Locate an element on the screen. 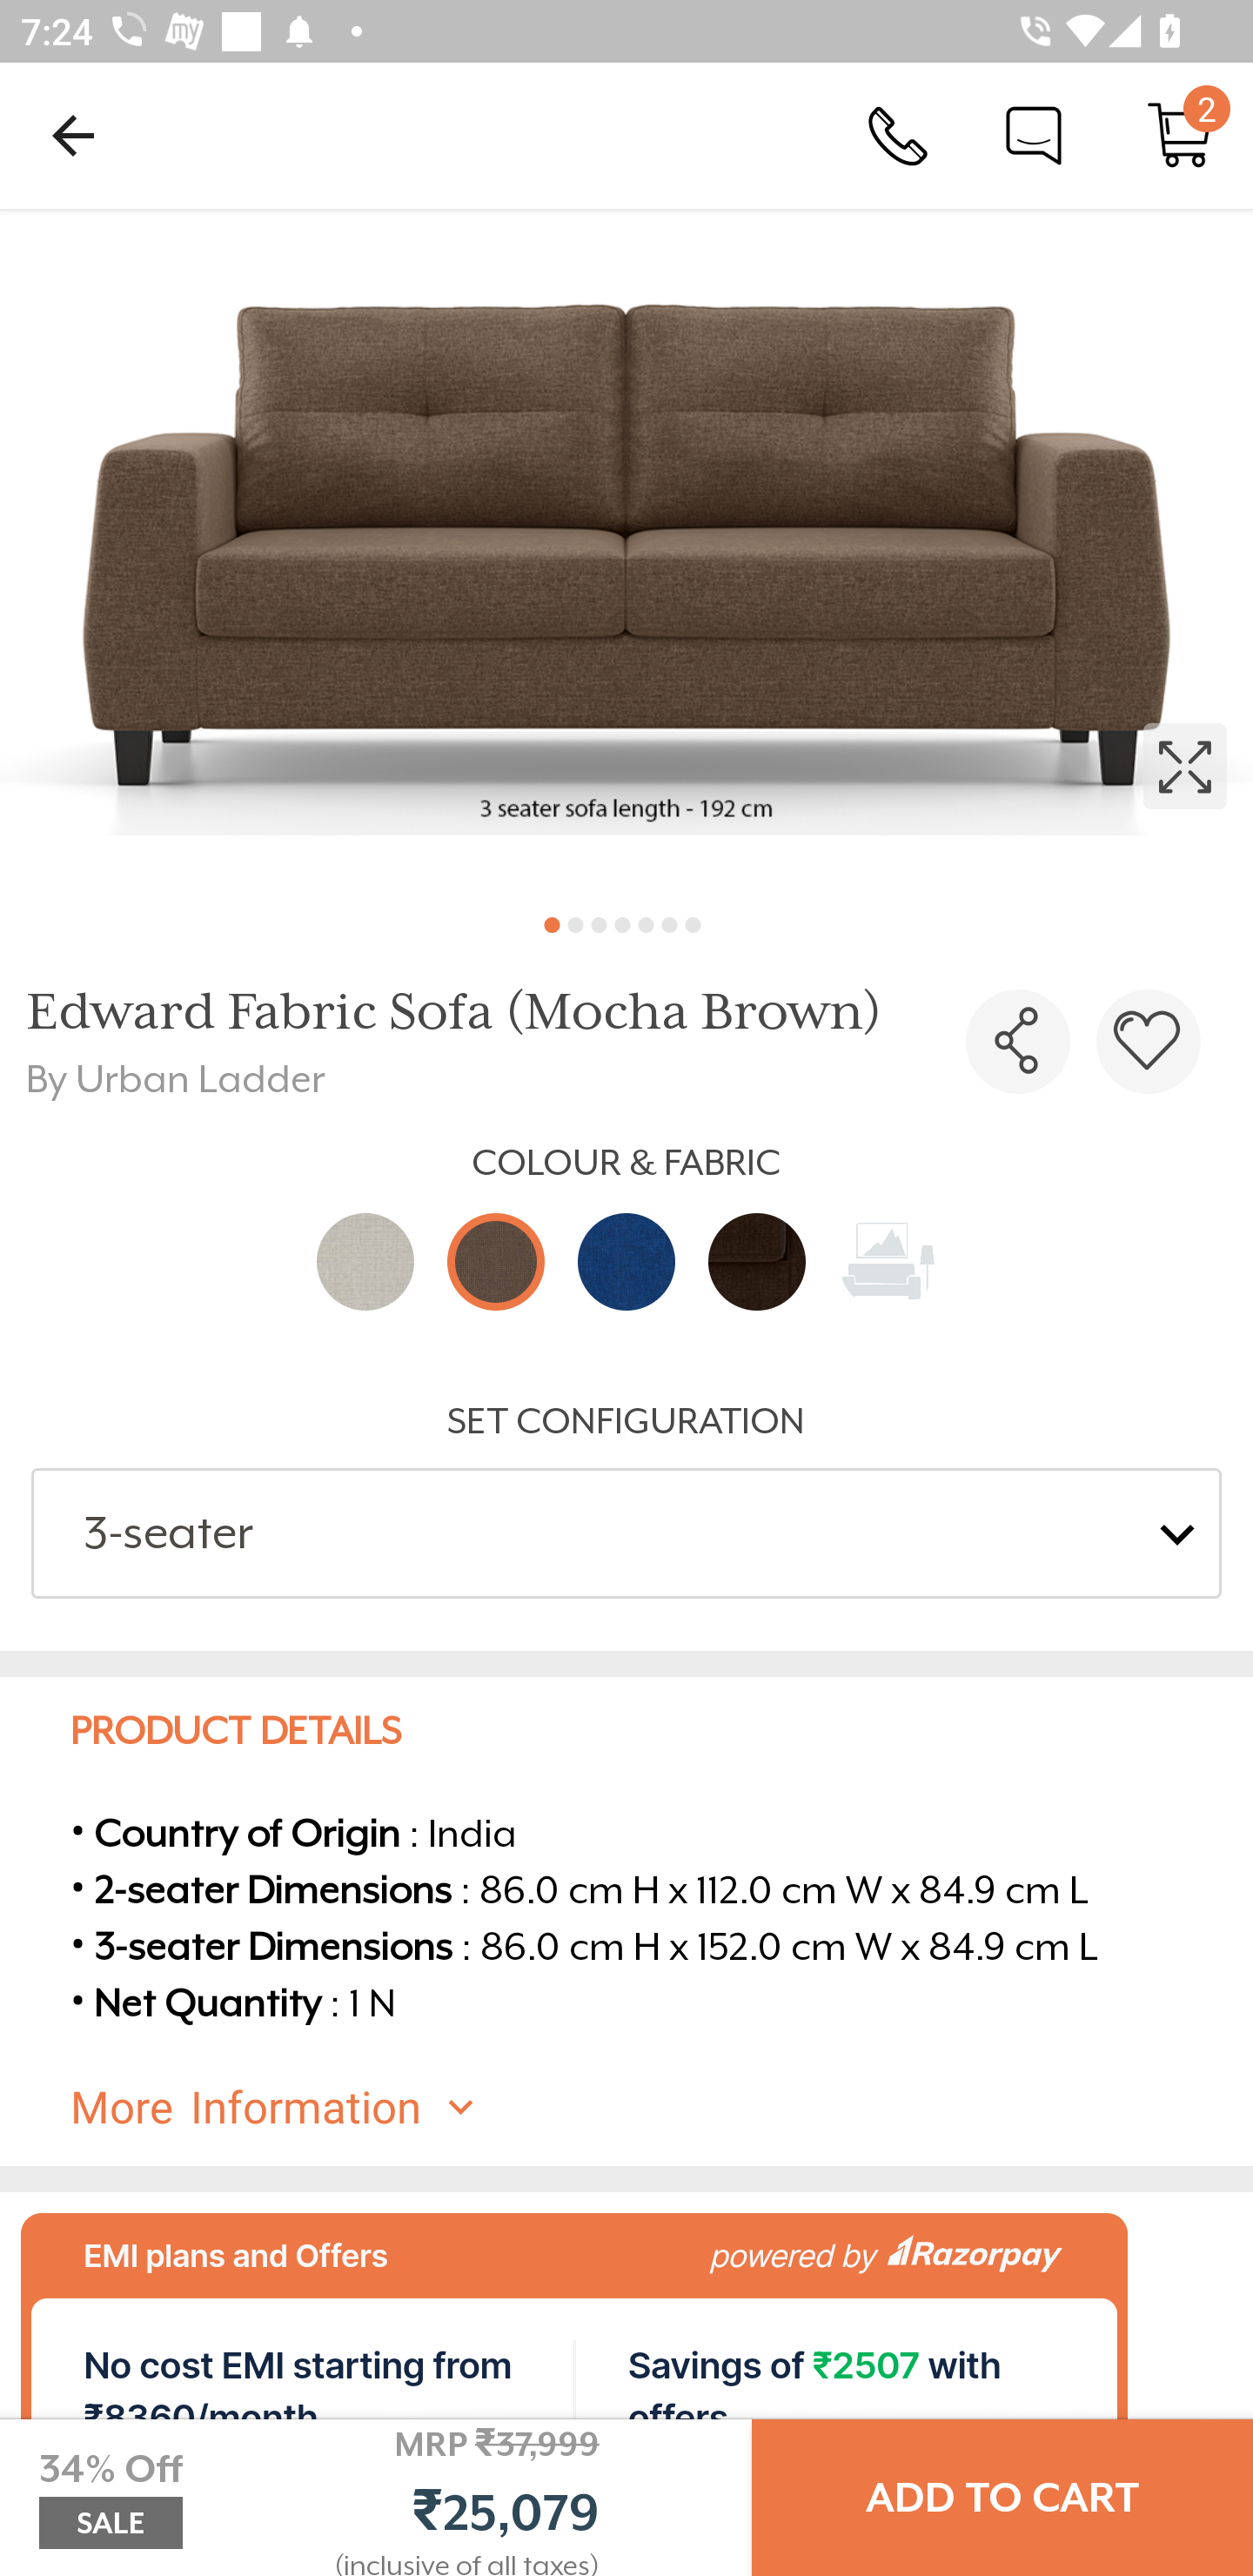  Cart is located at coordinates (1180, 134).